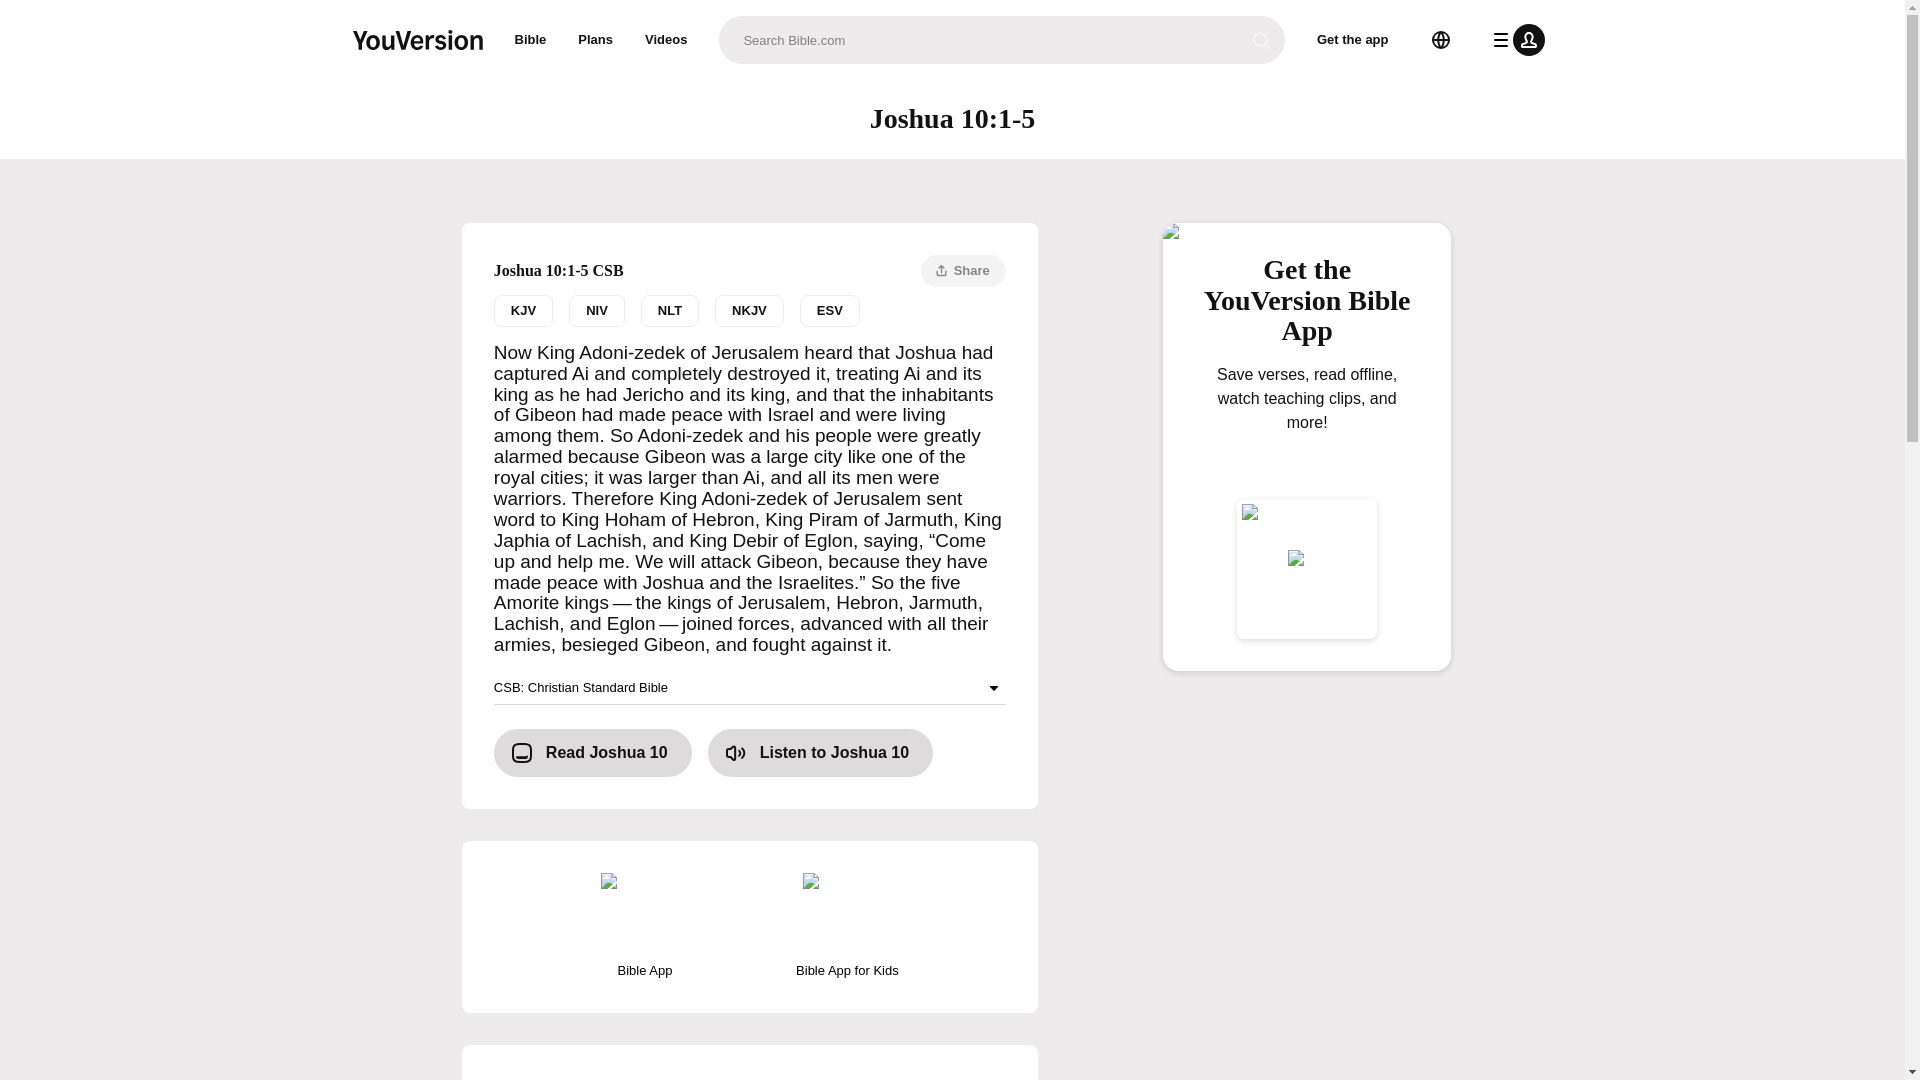 Image resolution: width=1920 pixels, height=1080 pixels. What do you see at coordinates (666, 40) in the screenshot?
I see `Videos` at bounding box center [666, 40].